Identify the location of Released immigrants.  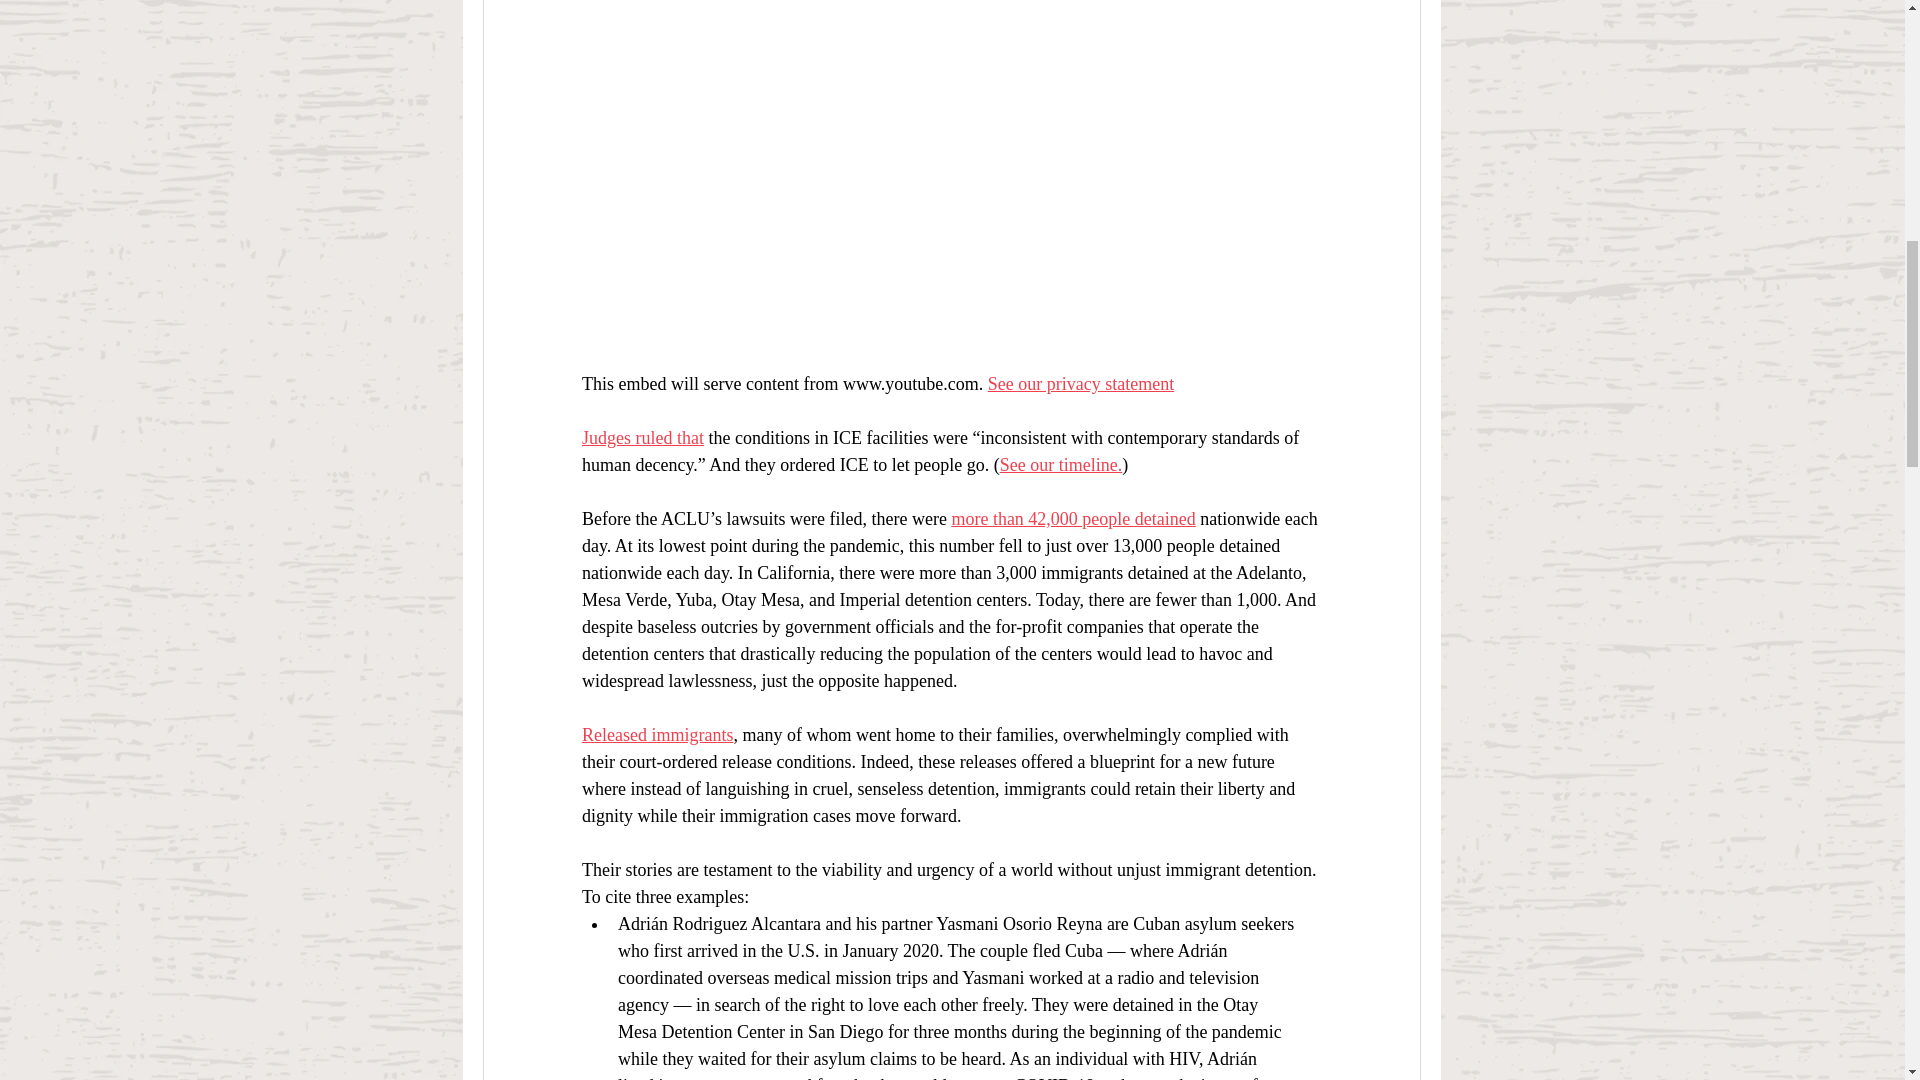
(657, 734).